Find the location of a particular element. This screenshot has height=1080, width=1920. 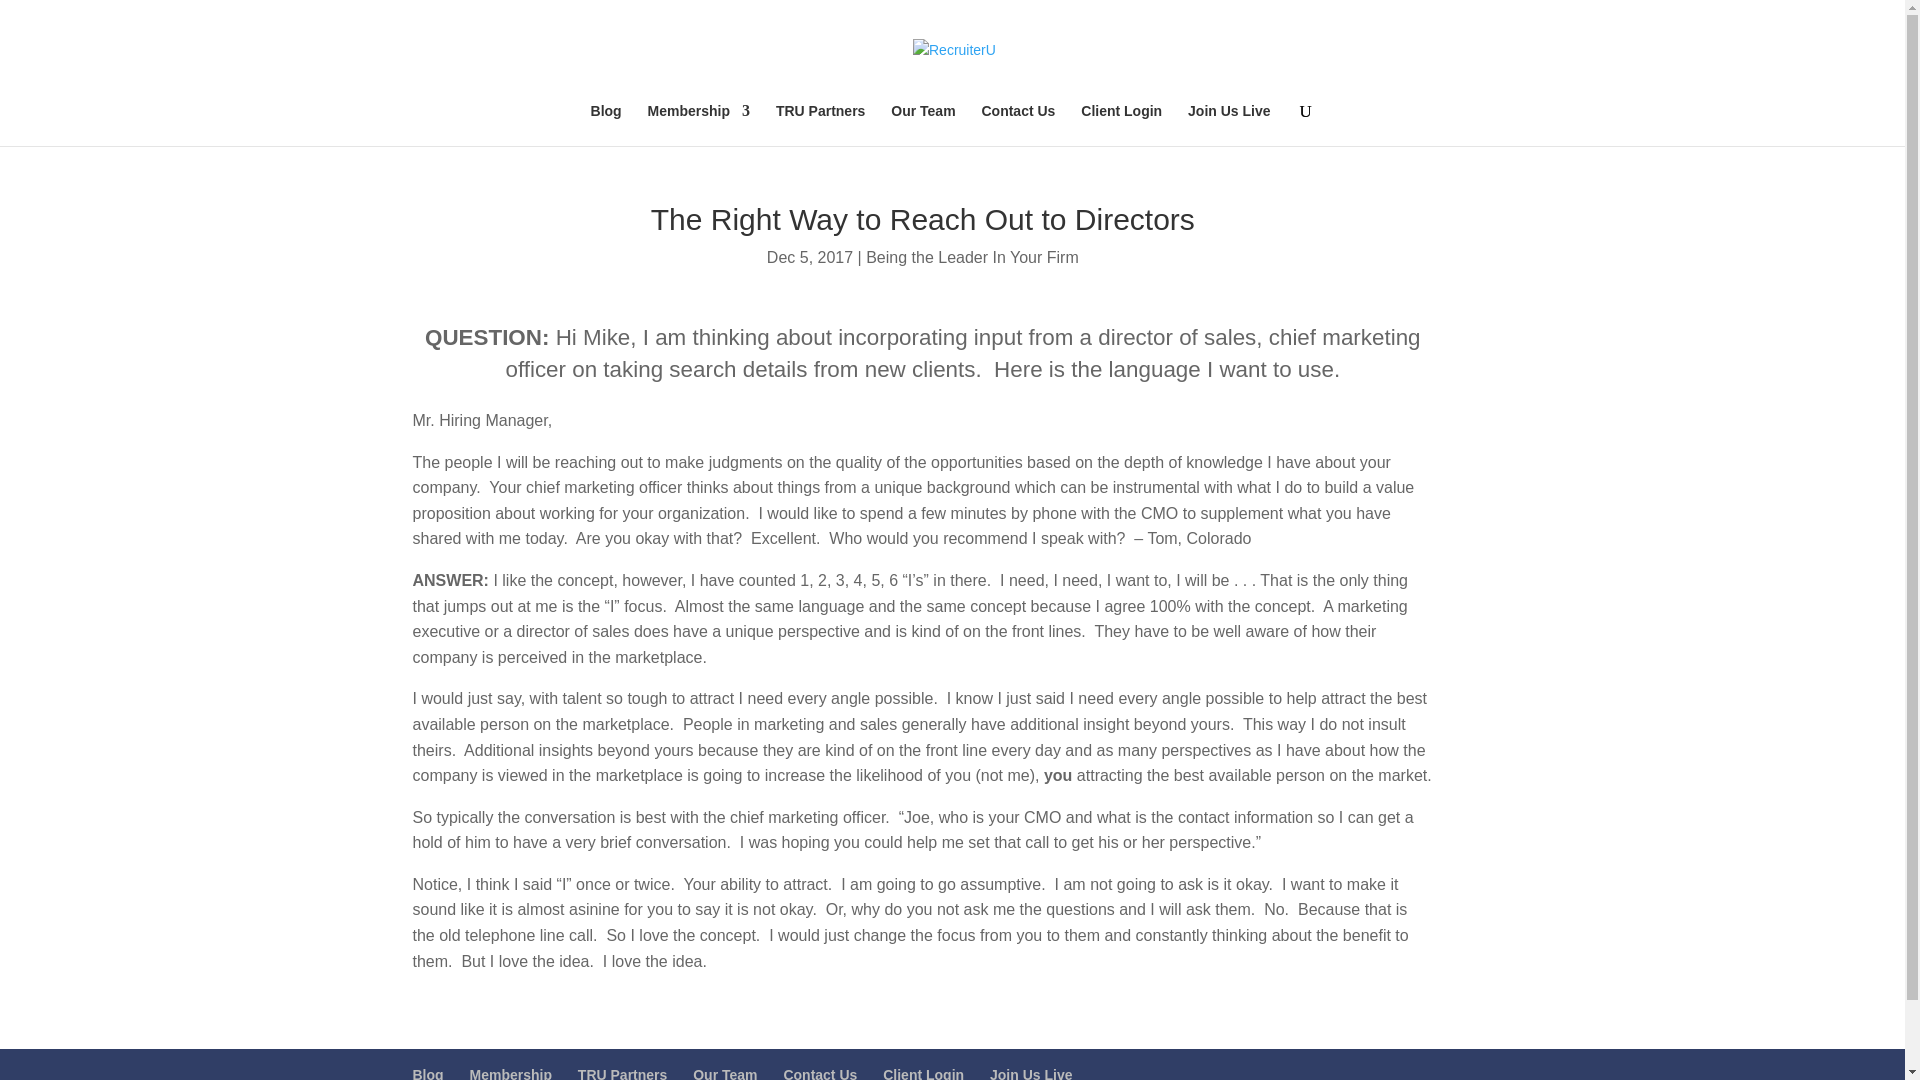

Client Login is located at coordinates (1120, 124).